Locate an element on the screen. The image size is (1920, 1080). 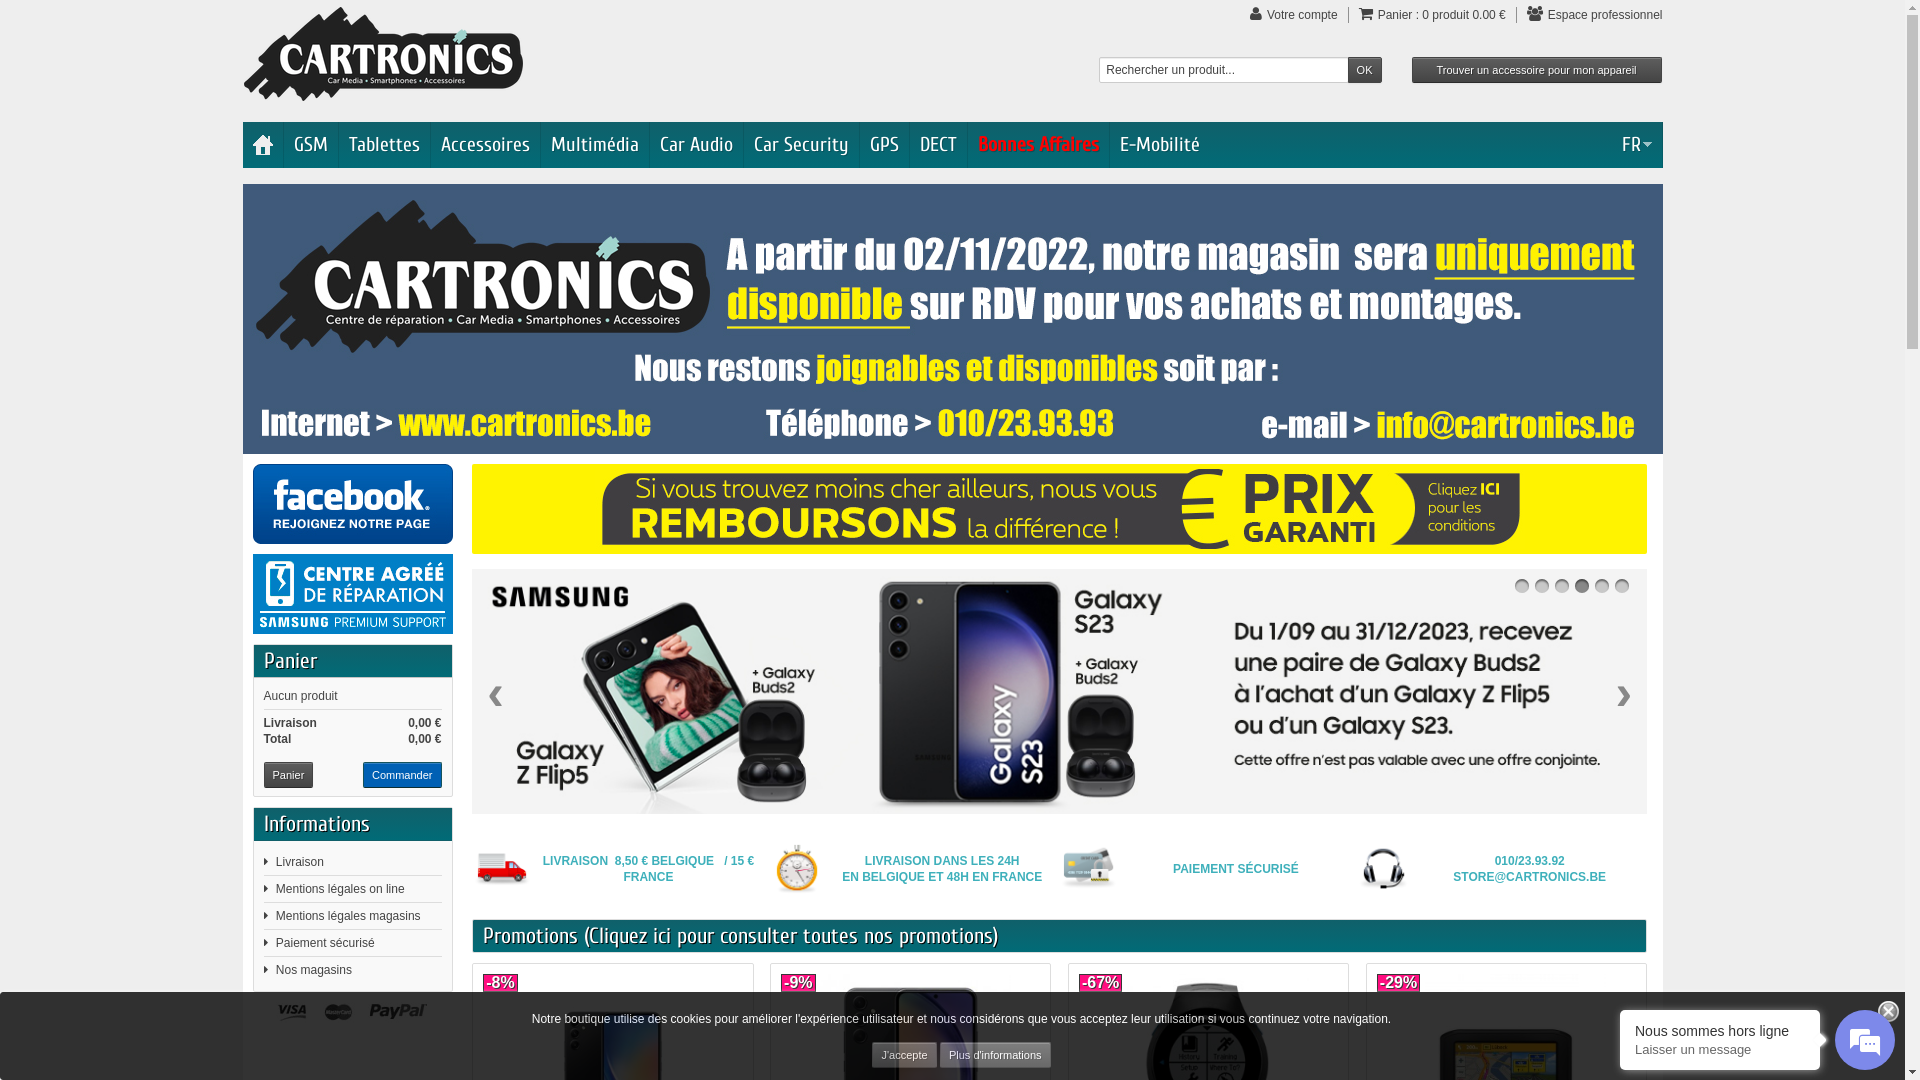
Facebook Page is located at coordinates (352, 504).